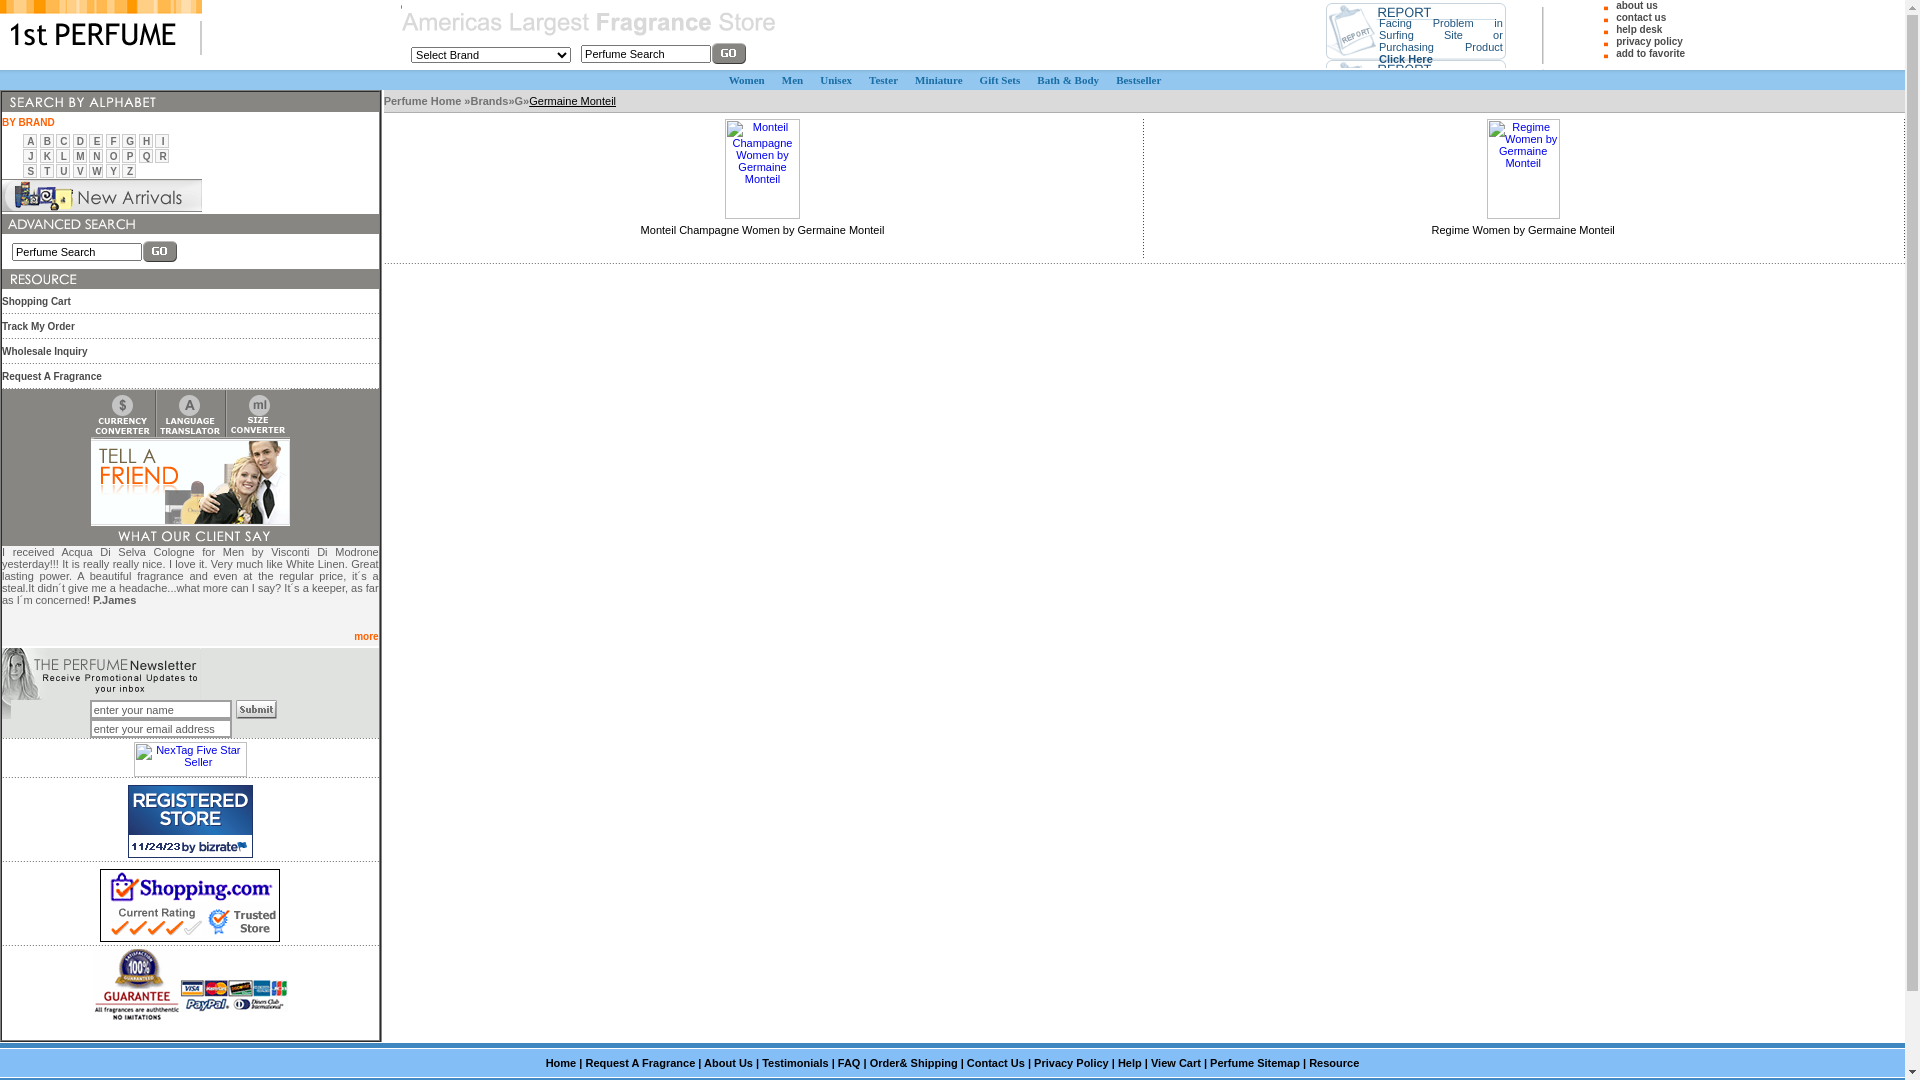 Image resolution: width=1920 pixels, height=1080 pixels. Describe the element at coordinates (589, 24) in the screenshot. I see `Americas Largest Perfume Store` at that location.